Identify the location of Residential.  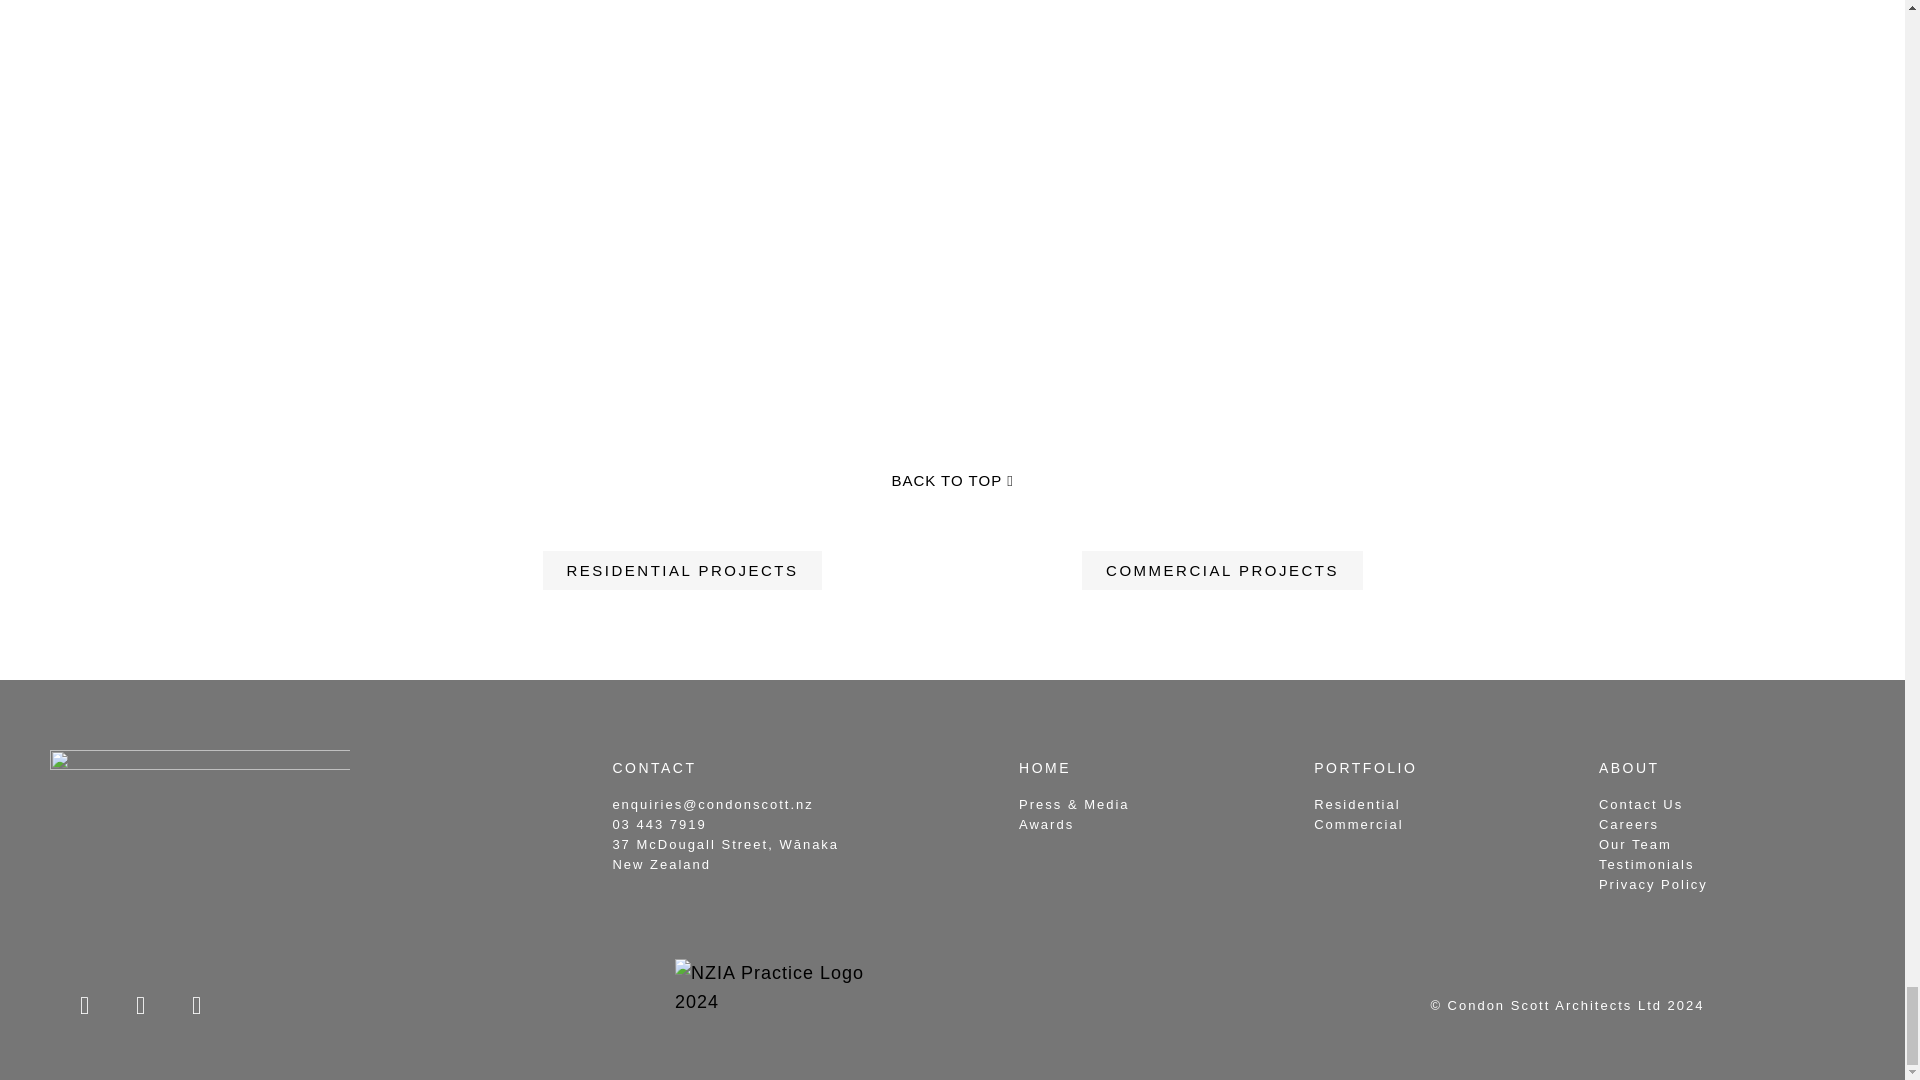
(1356, 804).